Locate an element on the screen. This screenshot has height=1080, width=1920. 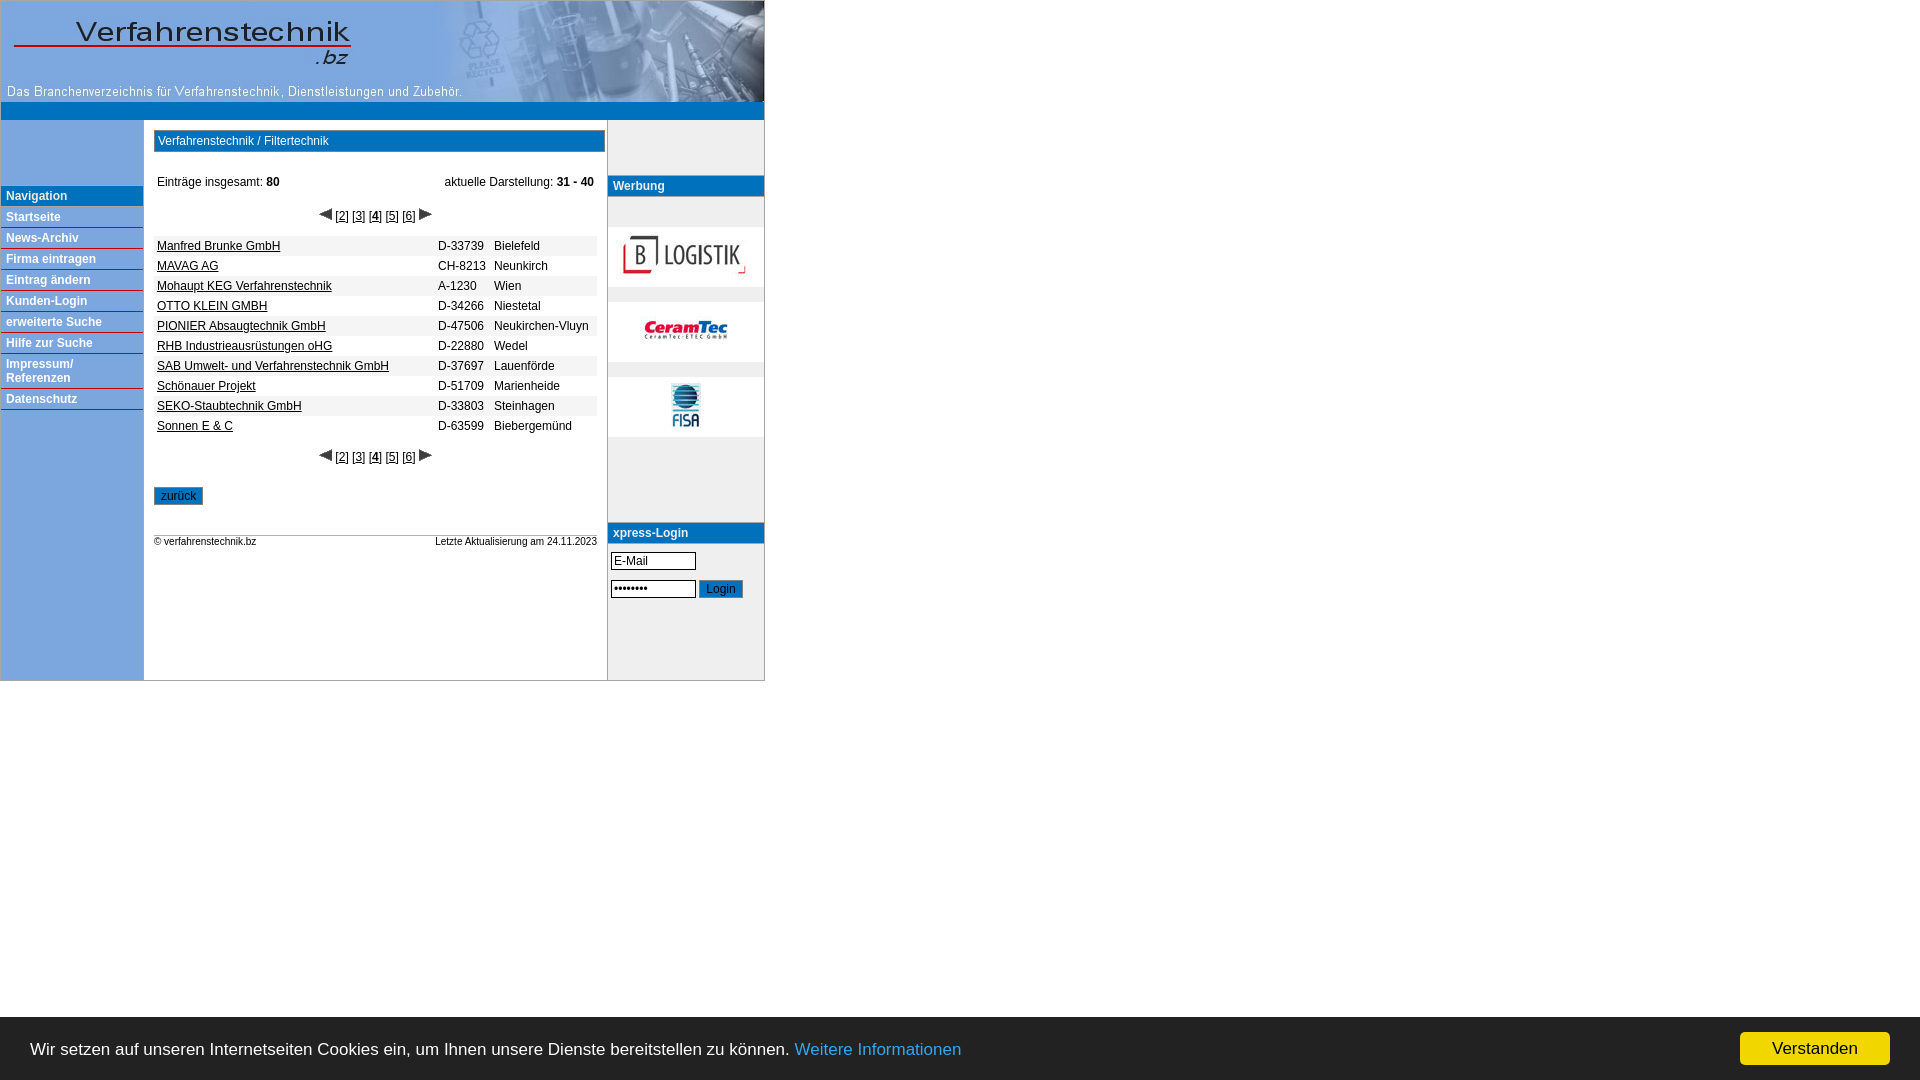
5 is located at coordinates (392, 457).